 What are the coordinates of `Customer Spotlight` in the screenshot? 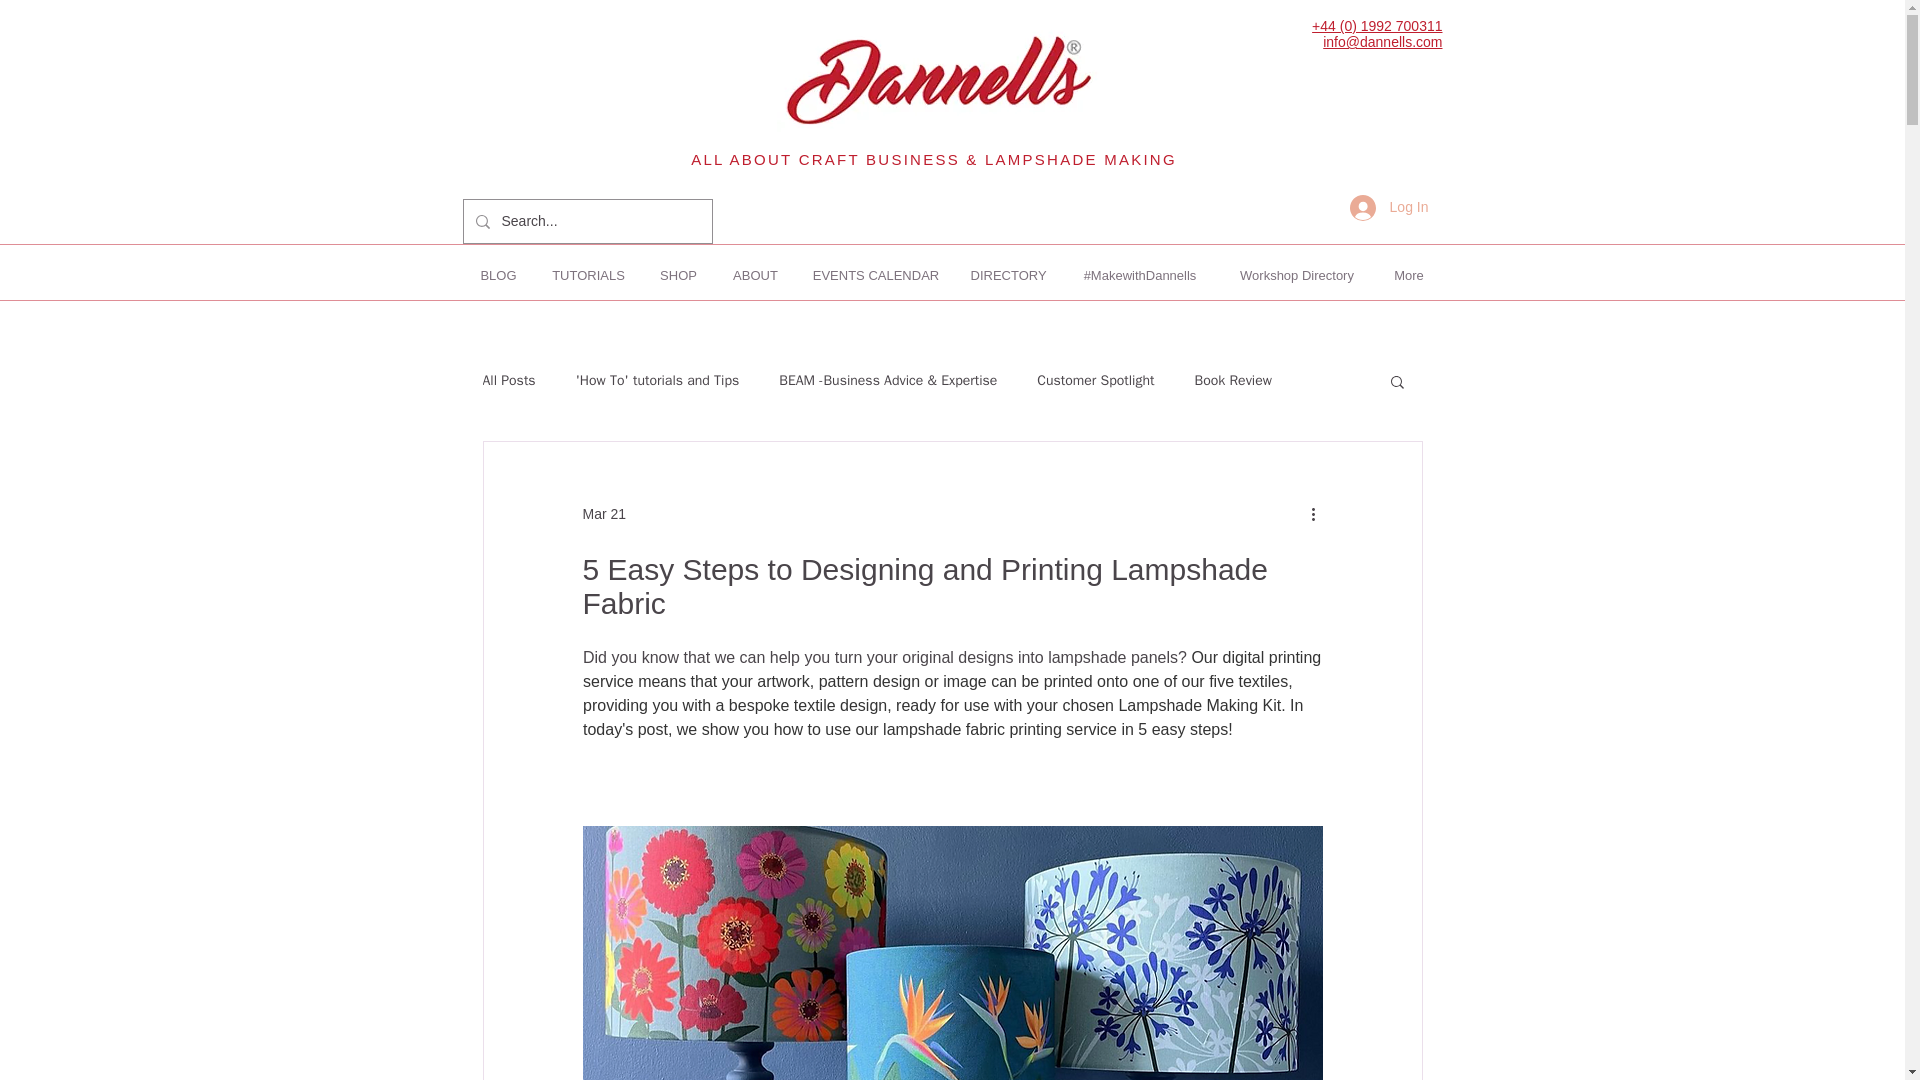 It's located at (1094, 380).